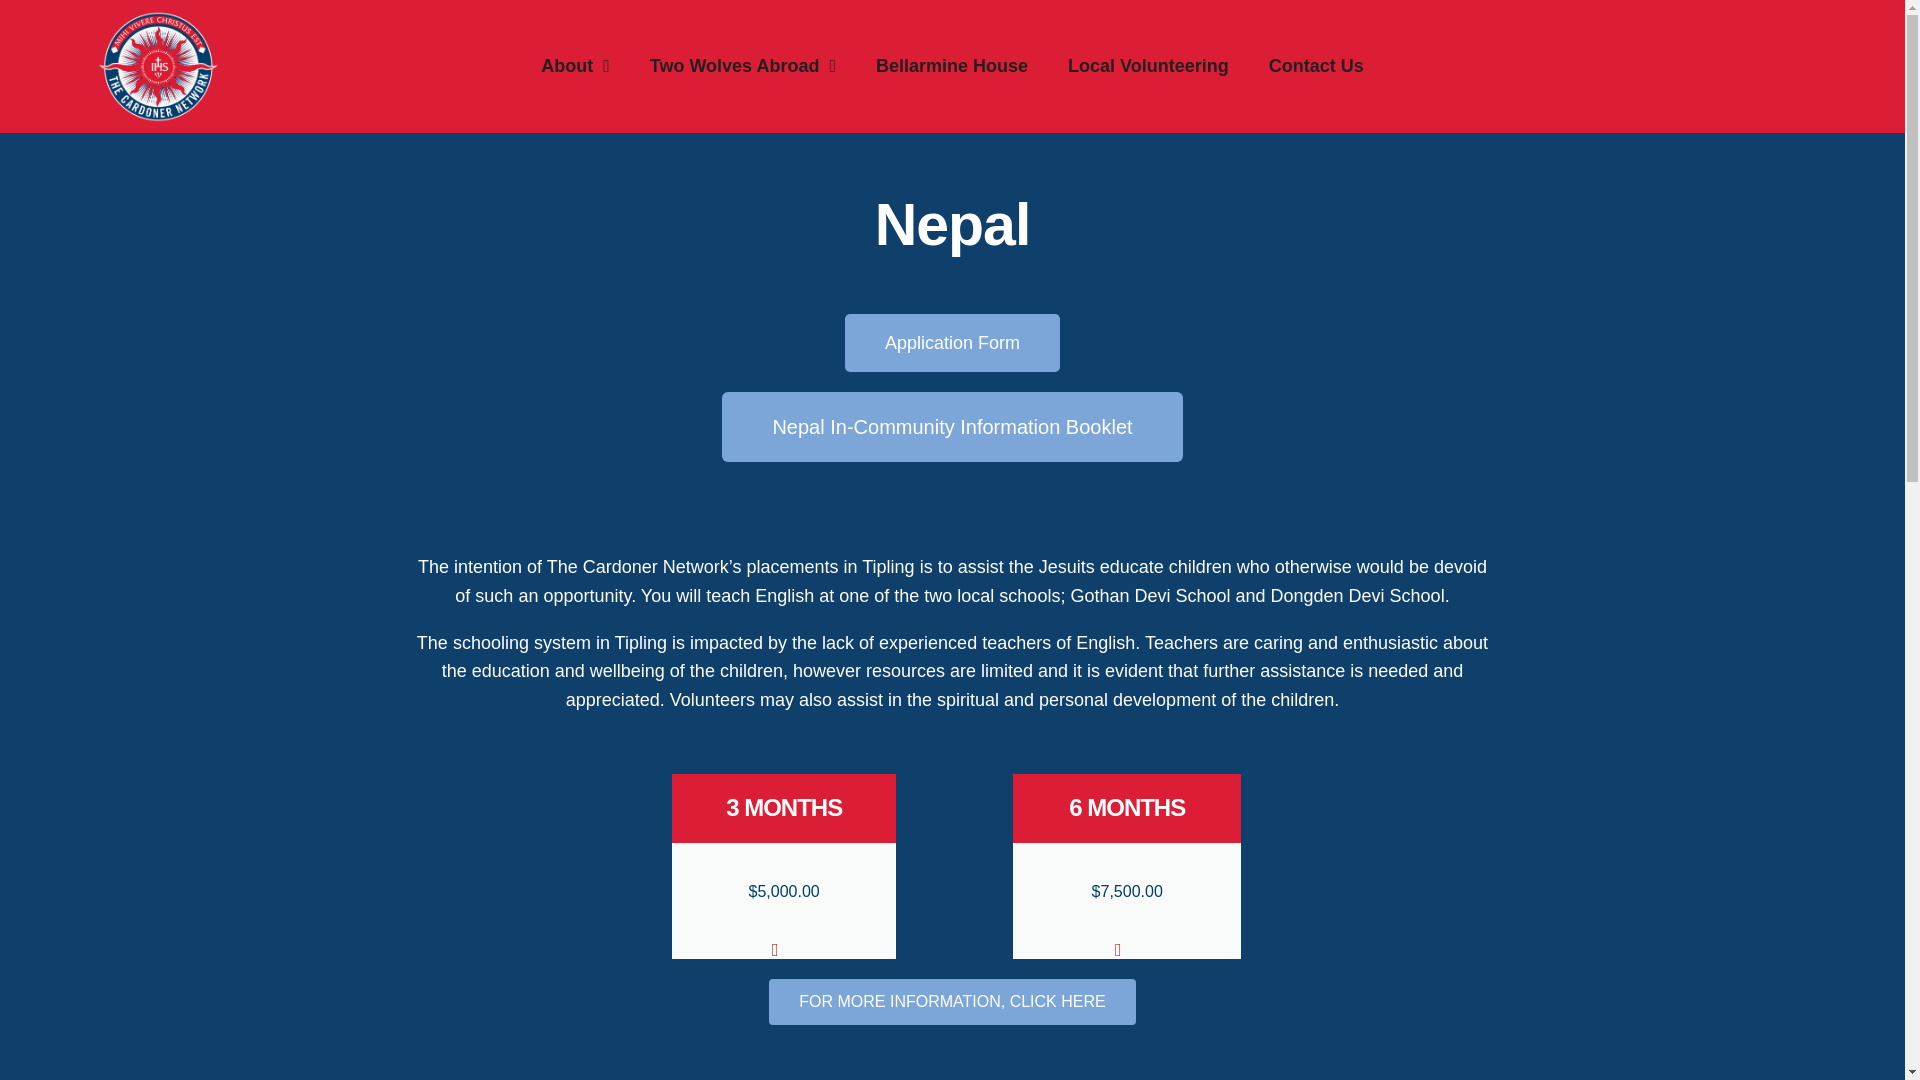 The height and width of the screenshot is (1080, 1920). Describe the element at coordinates (1316, 66) in the screenshot. I see `Contact Us` at that location.